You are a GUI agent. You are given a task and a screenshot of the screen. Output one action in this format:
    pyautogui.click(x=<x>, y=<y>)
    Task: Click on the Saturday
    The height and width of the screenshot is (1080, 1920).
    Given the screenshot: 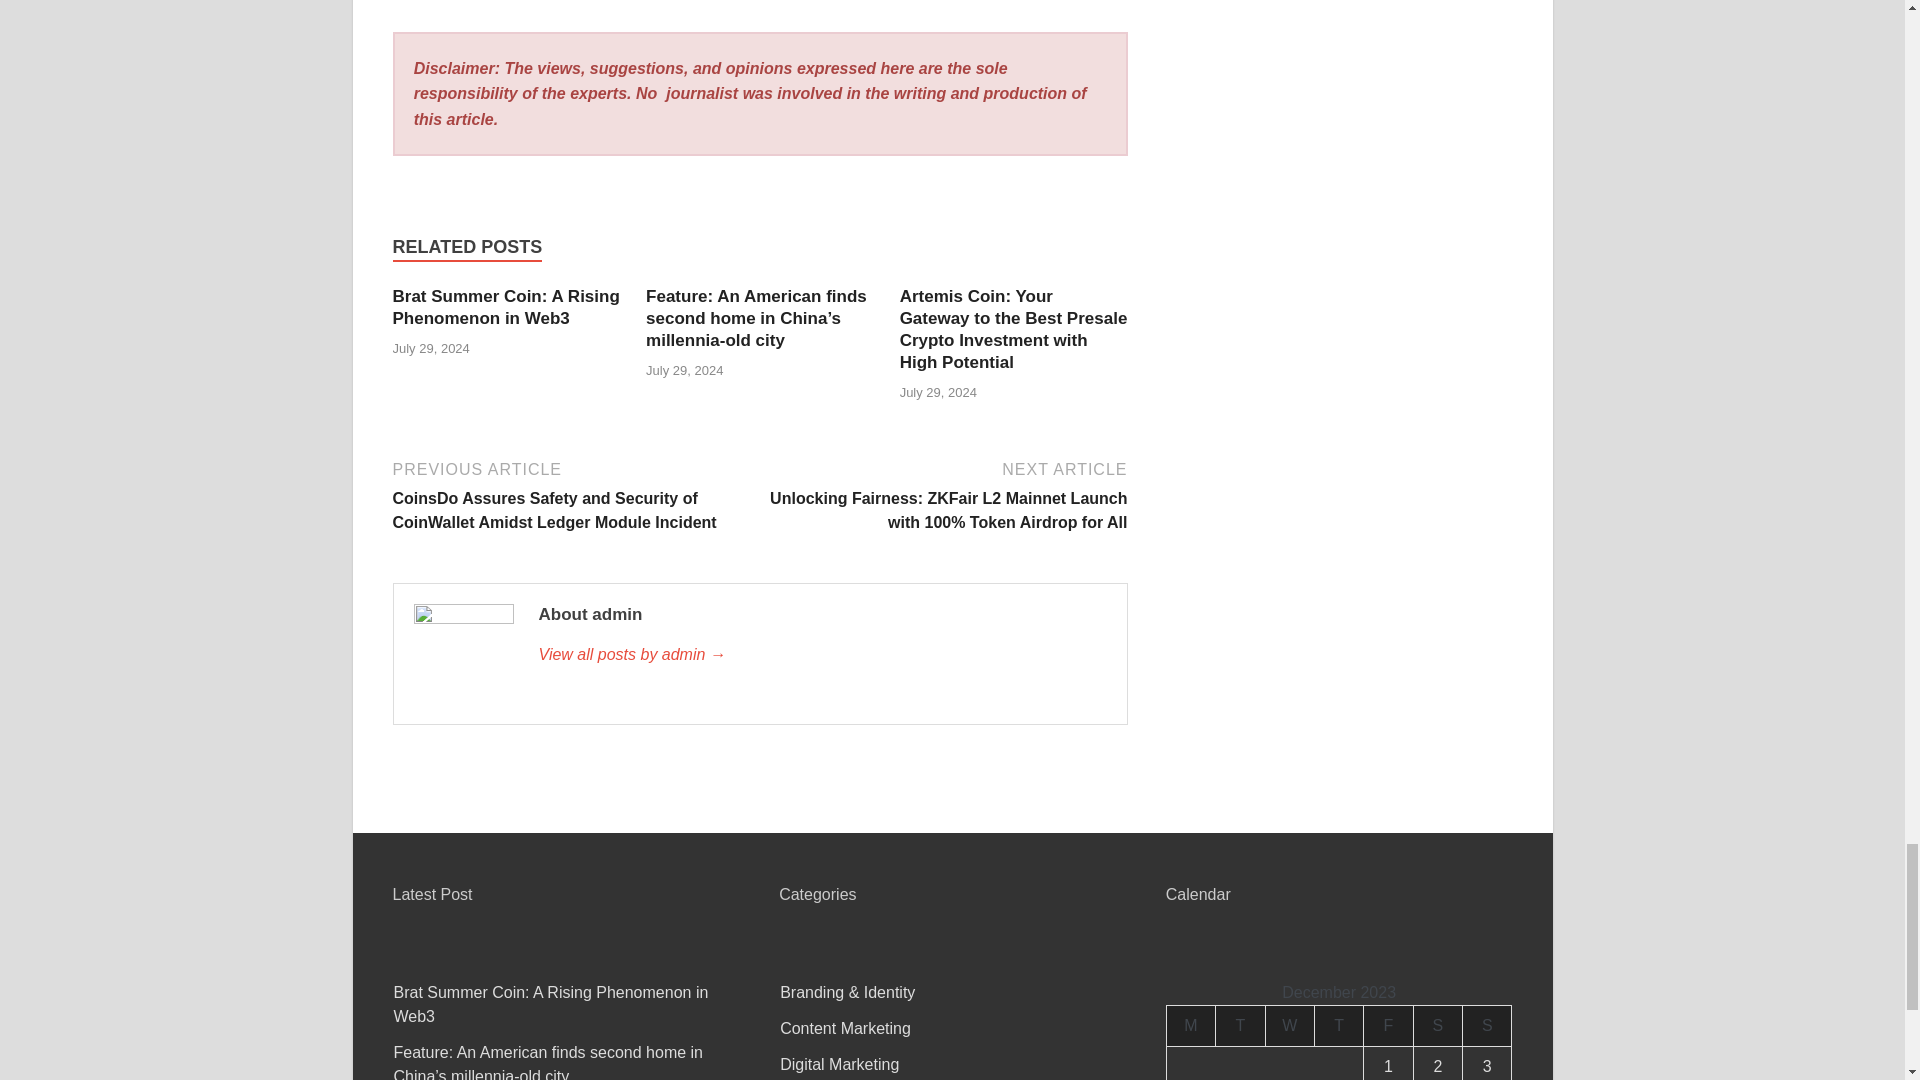 What is the action you would take?
    pyautogui.click(x=1437, y=1026)
    